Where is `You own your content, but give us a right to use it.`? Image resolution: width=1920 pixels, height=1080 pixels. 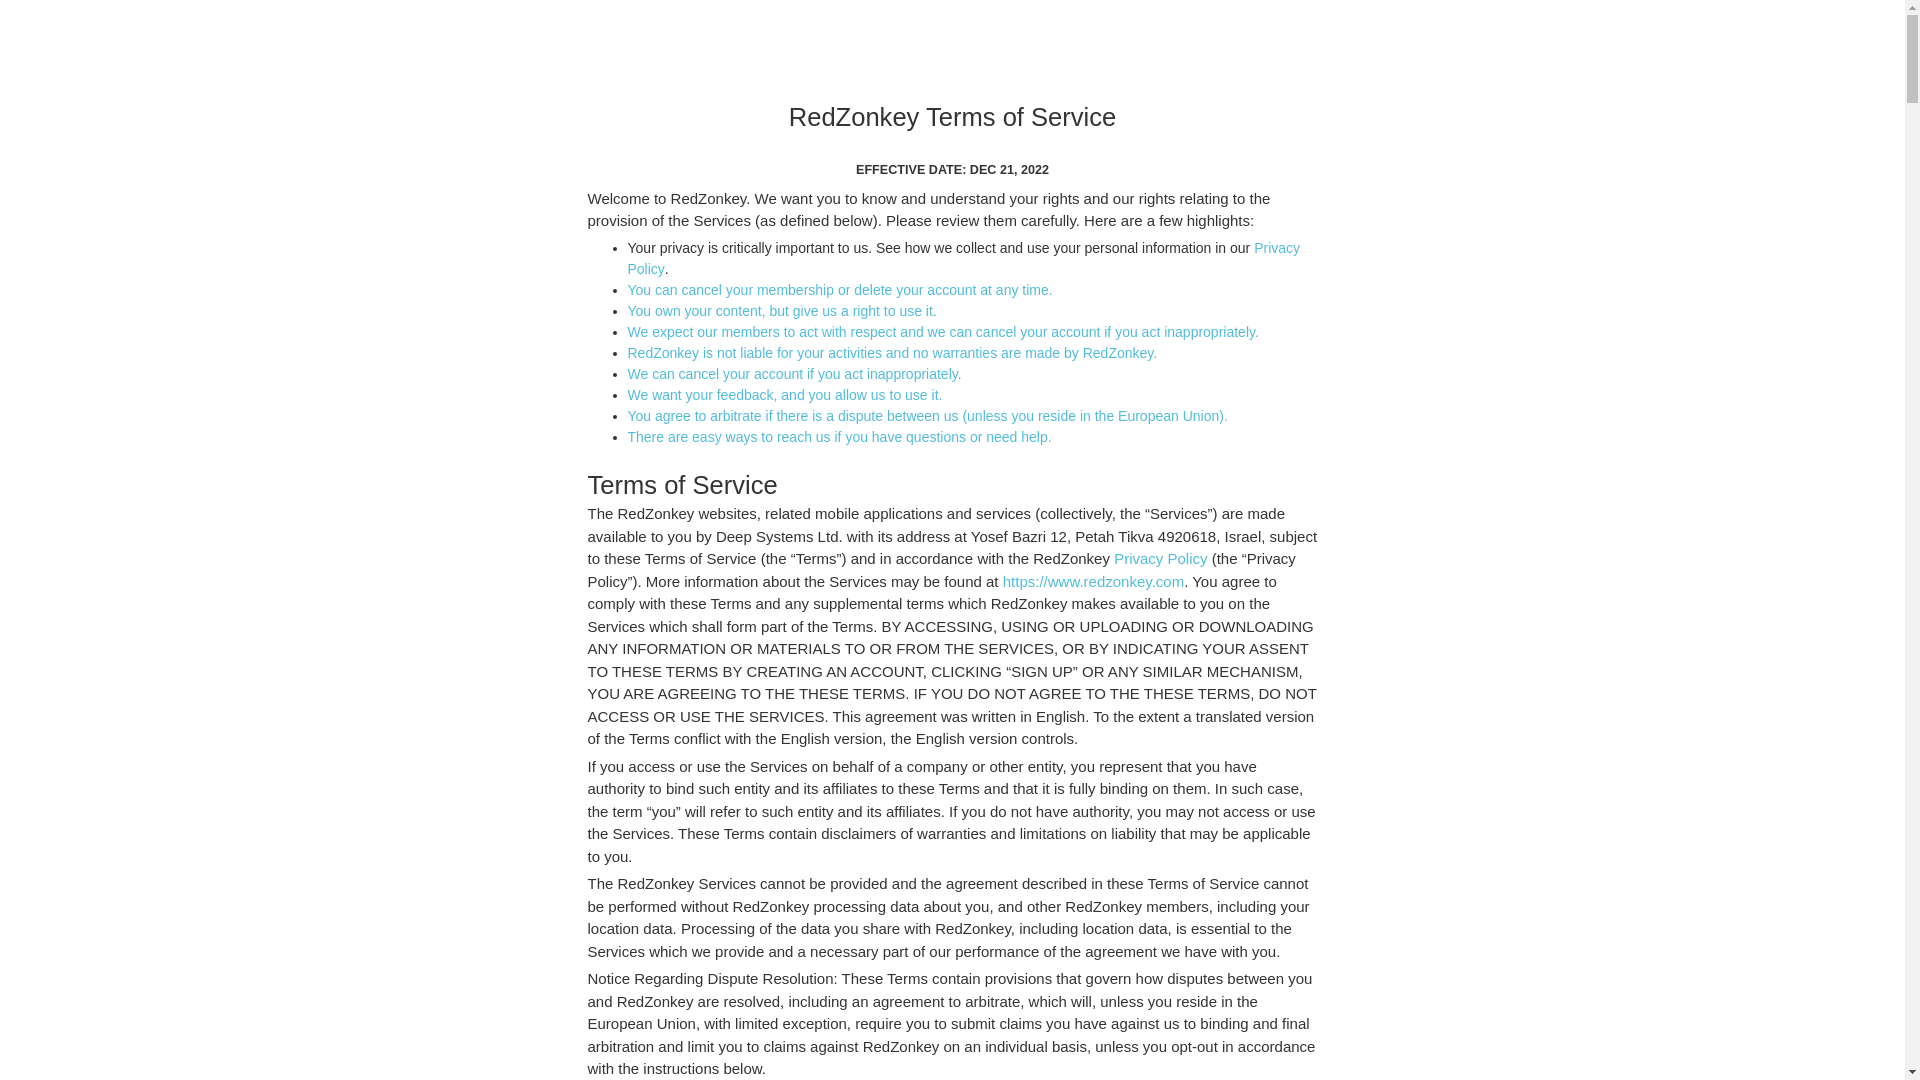
You own your content, but give us a right to use it. is located at coordinates (782, 310).